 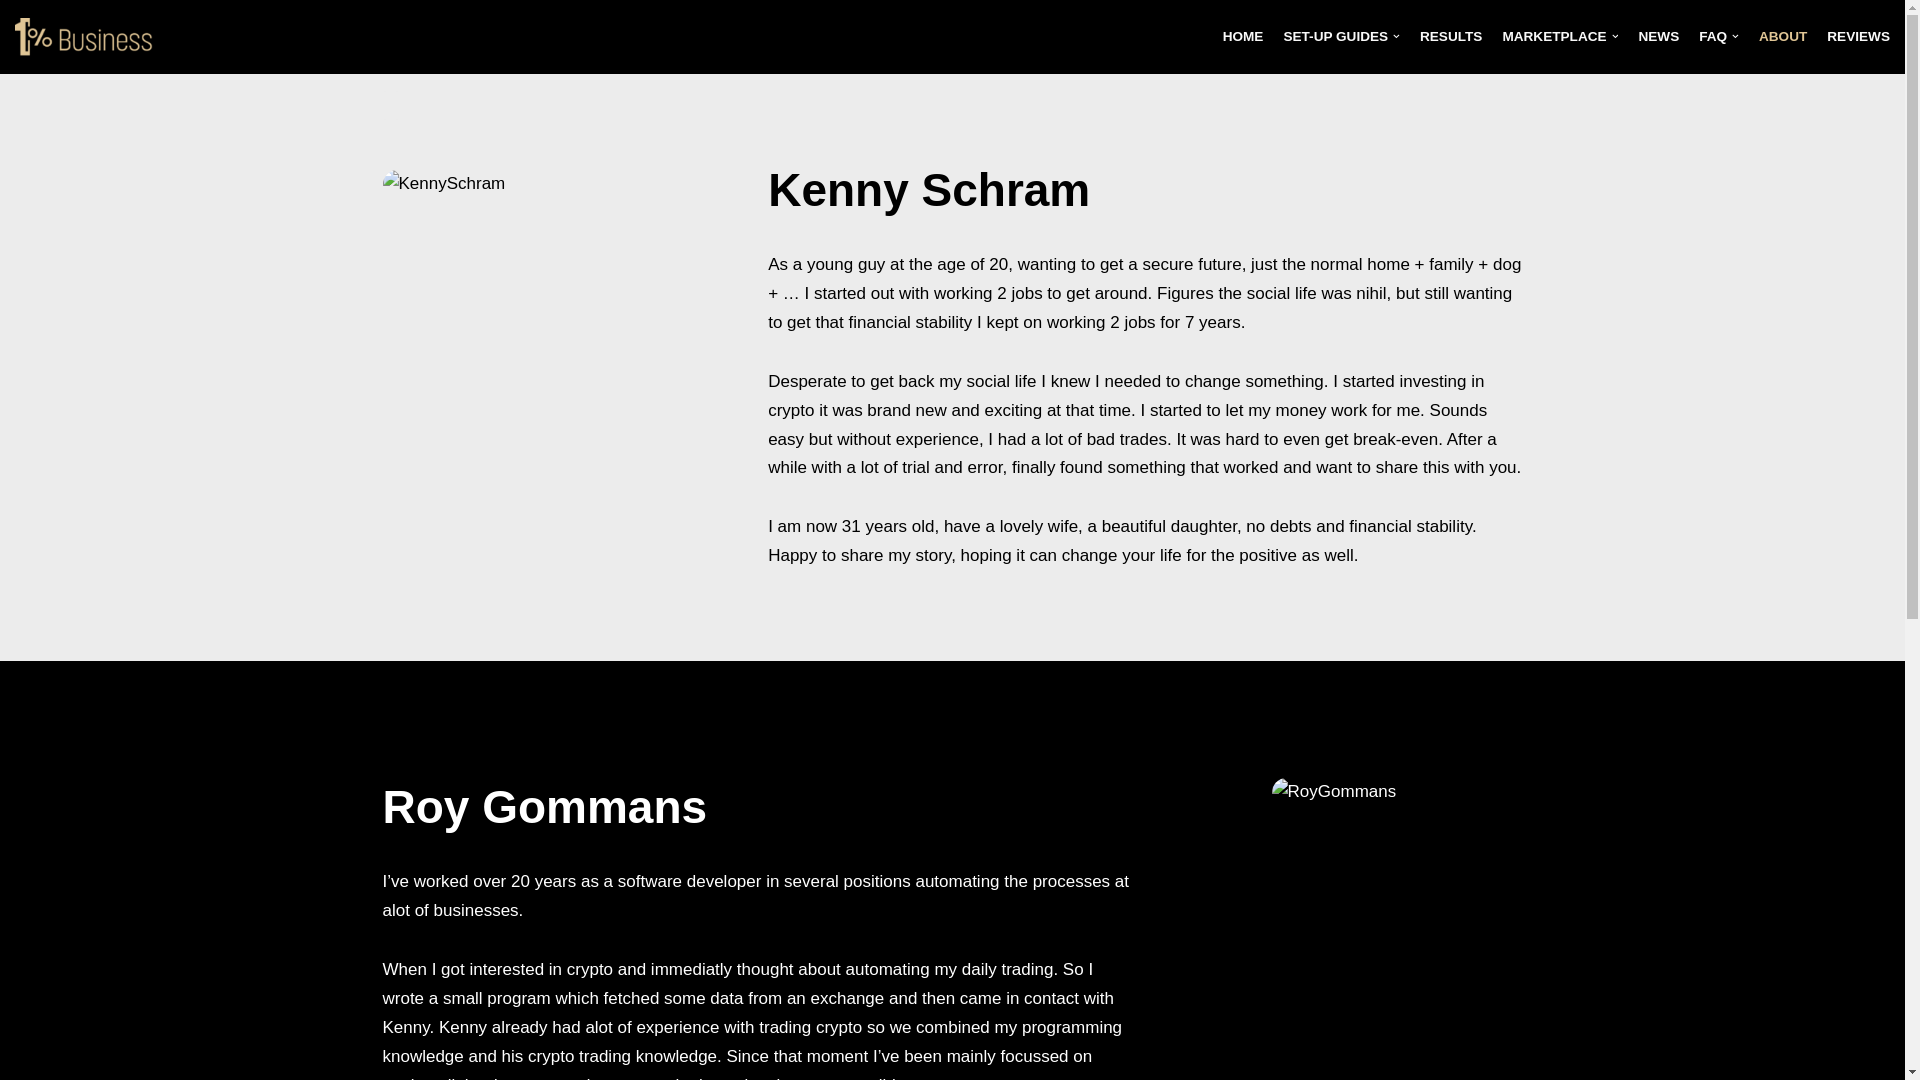 I want to click on Skip to content, so click(x=15, y=42).